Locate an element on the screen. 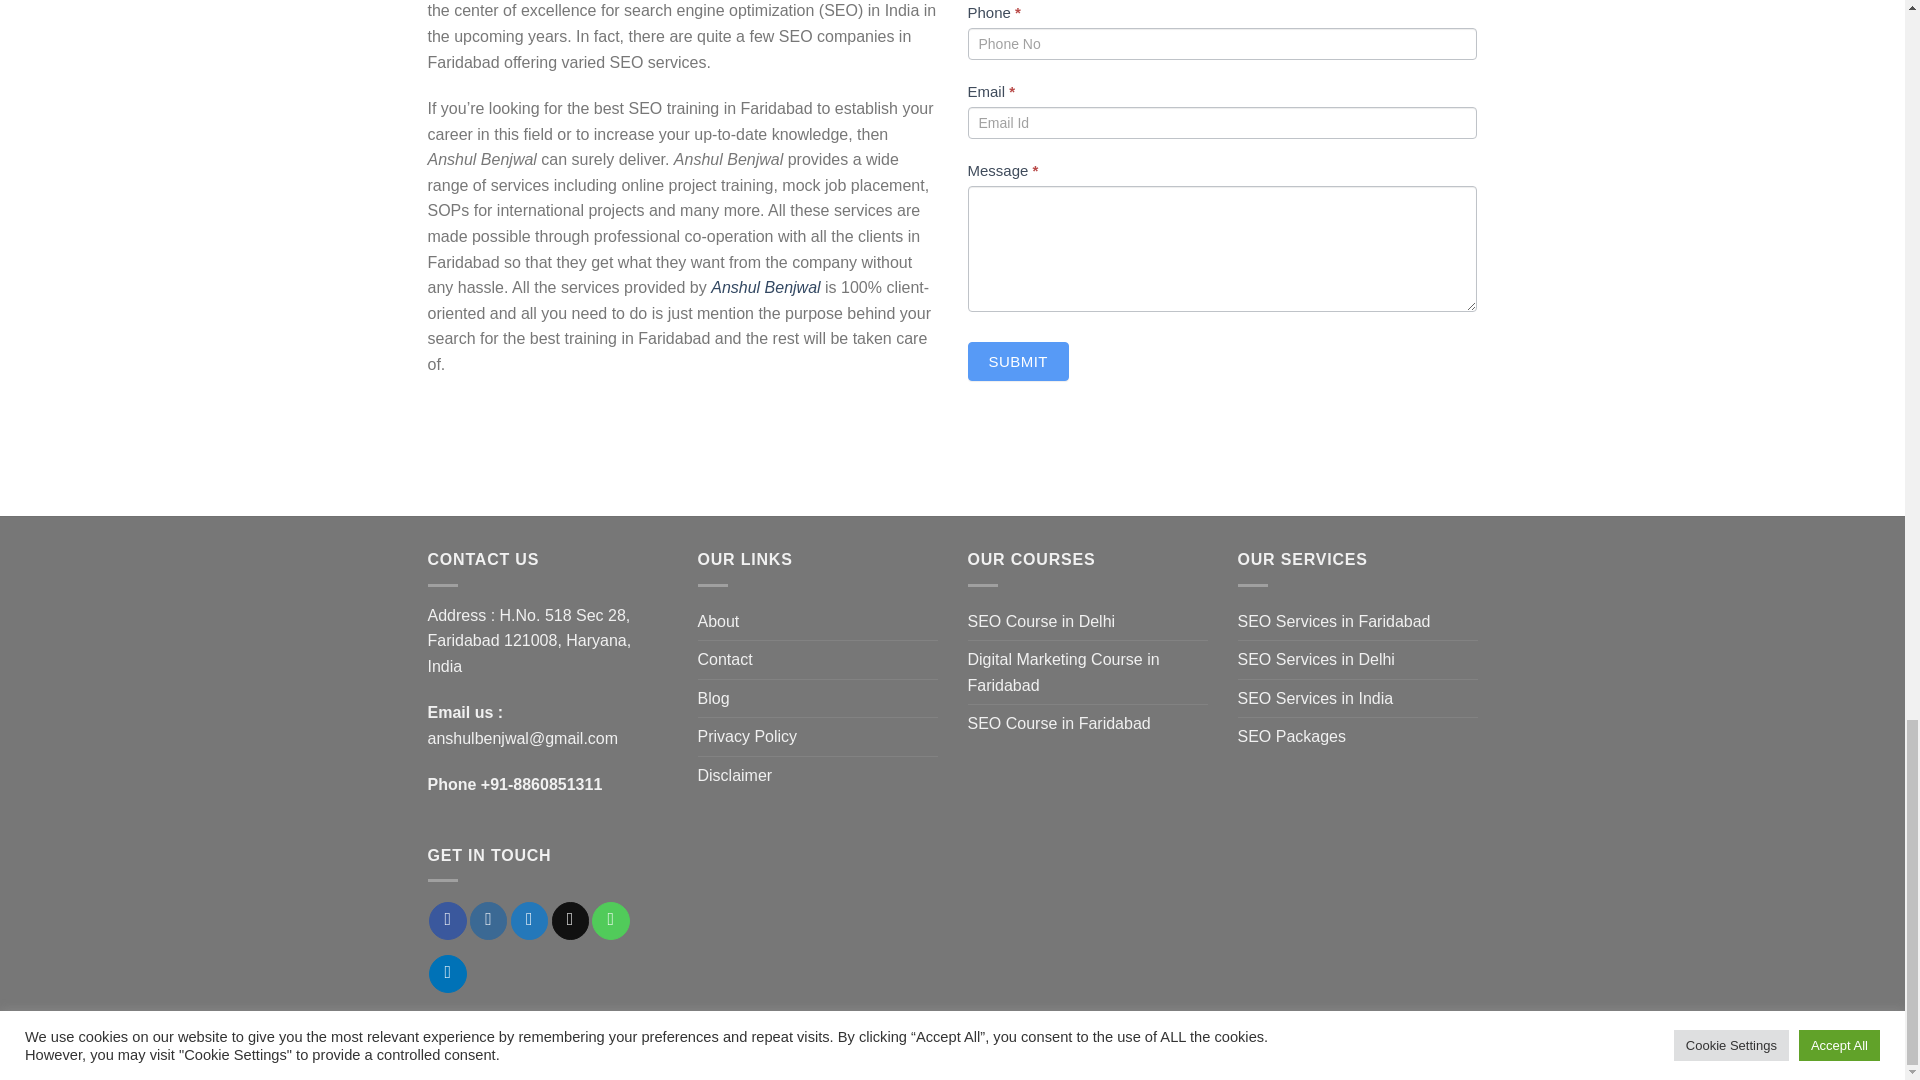 The height and width of the screenshot is (1080, 1920). Anshul Benjwal is located at coordinates (764, 286).